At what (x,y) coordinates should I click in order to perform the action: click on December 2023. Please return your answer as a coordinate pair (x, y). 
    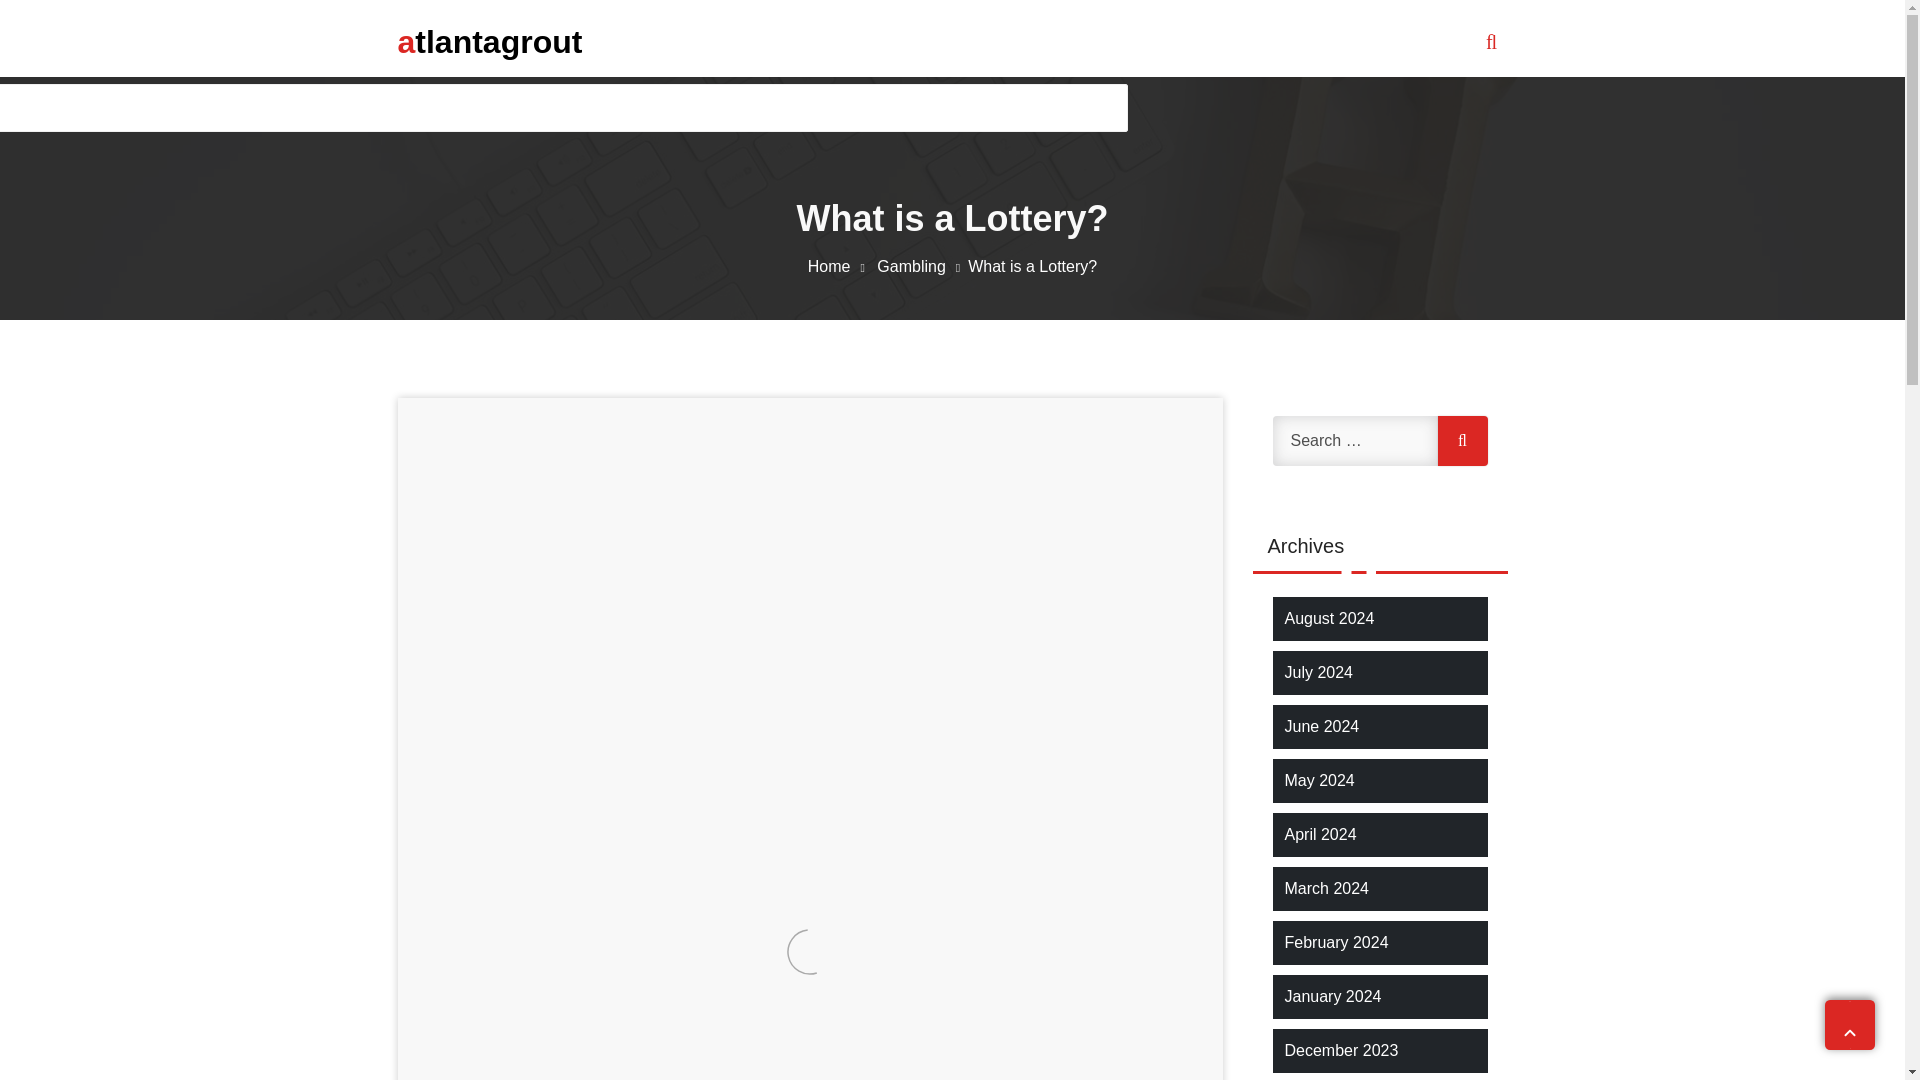
    Looking at the image, I should click on (1340, 1050).